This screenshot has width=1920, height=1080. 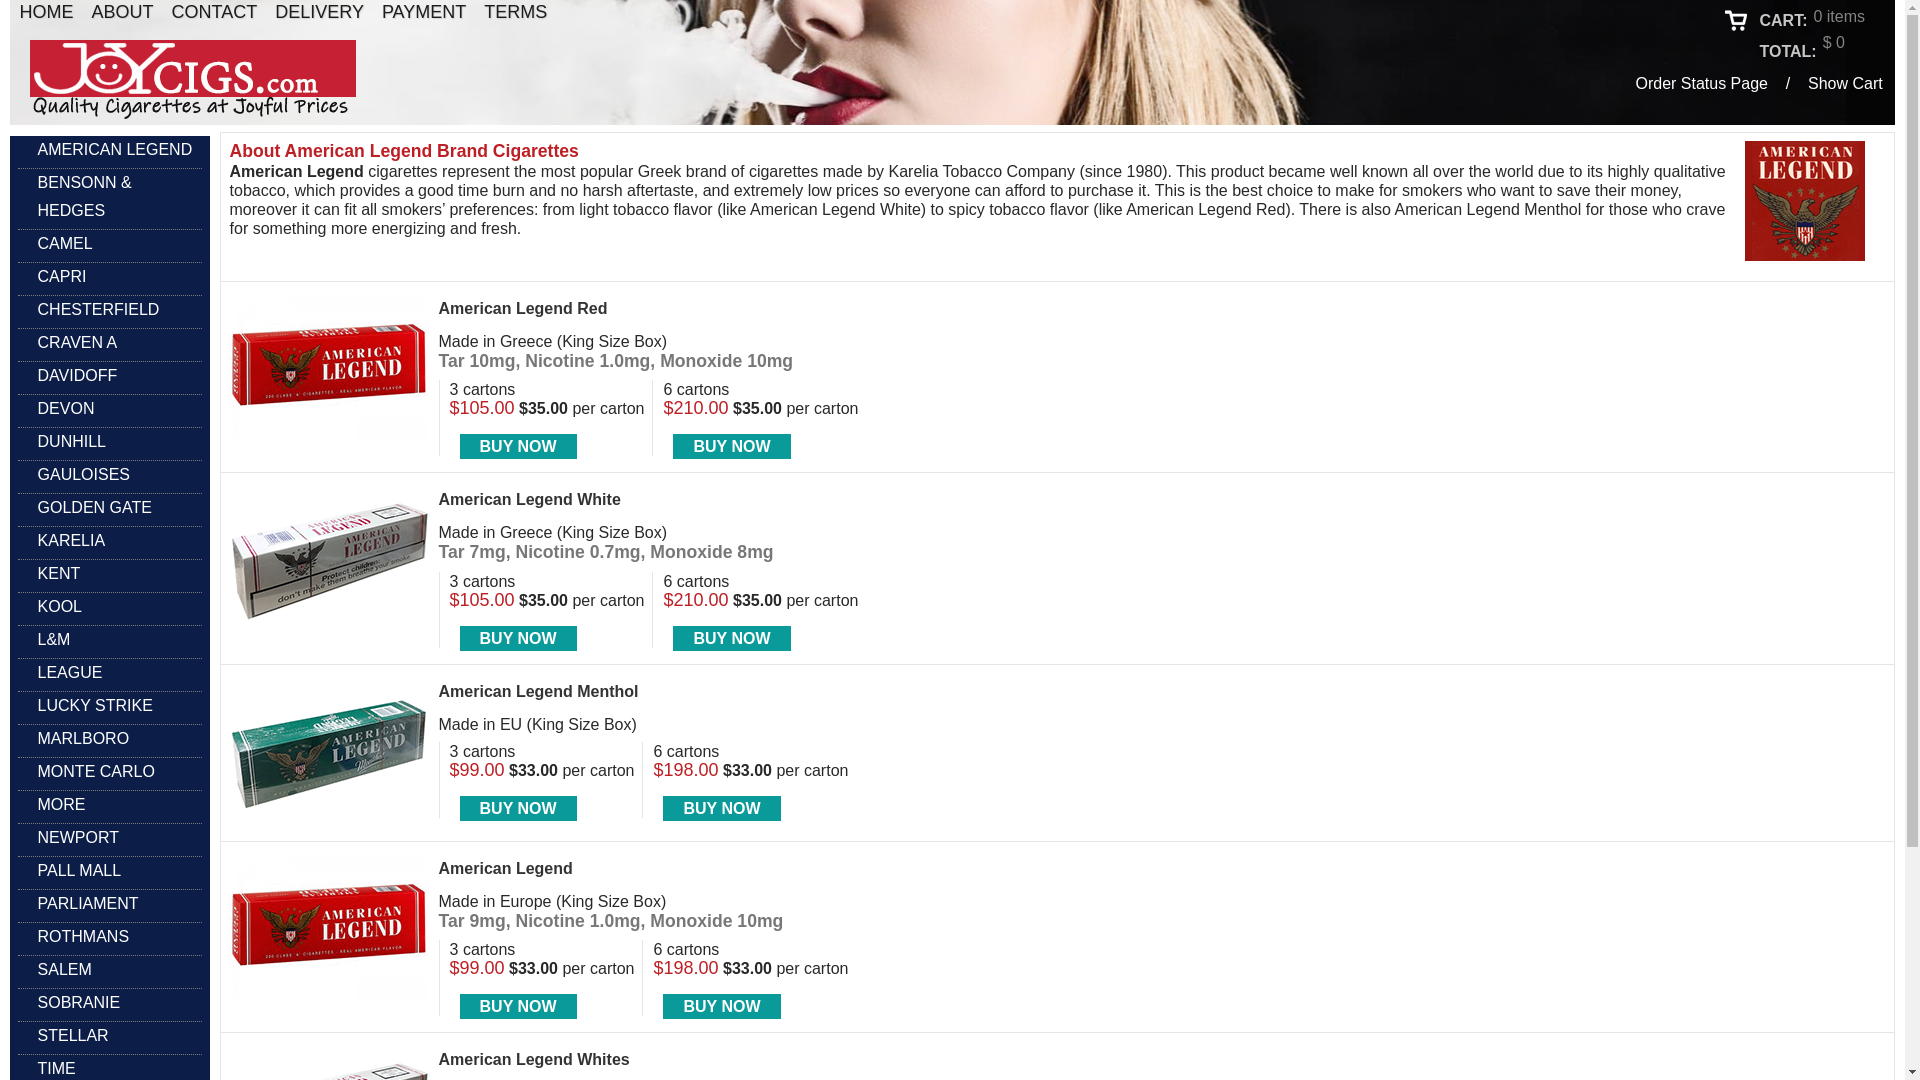 I want to click on NEWPORT, so click(x=68, y=838).